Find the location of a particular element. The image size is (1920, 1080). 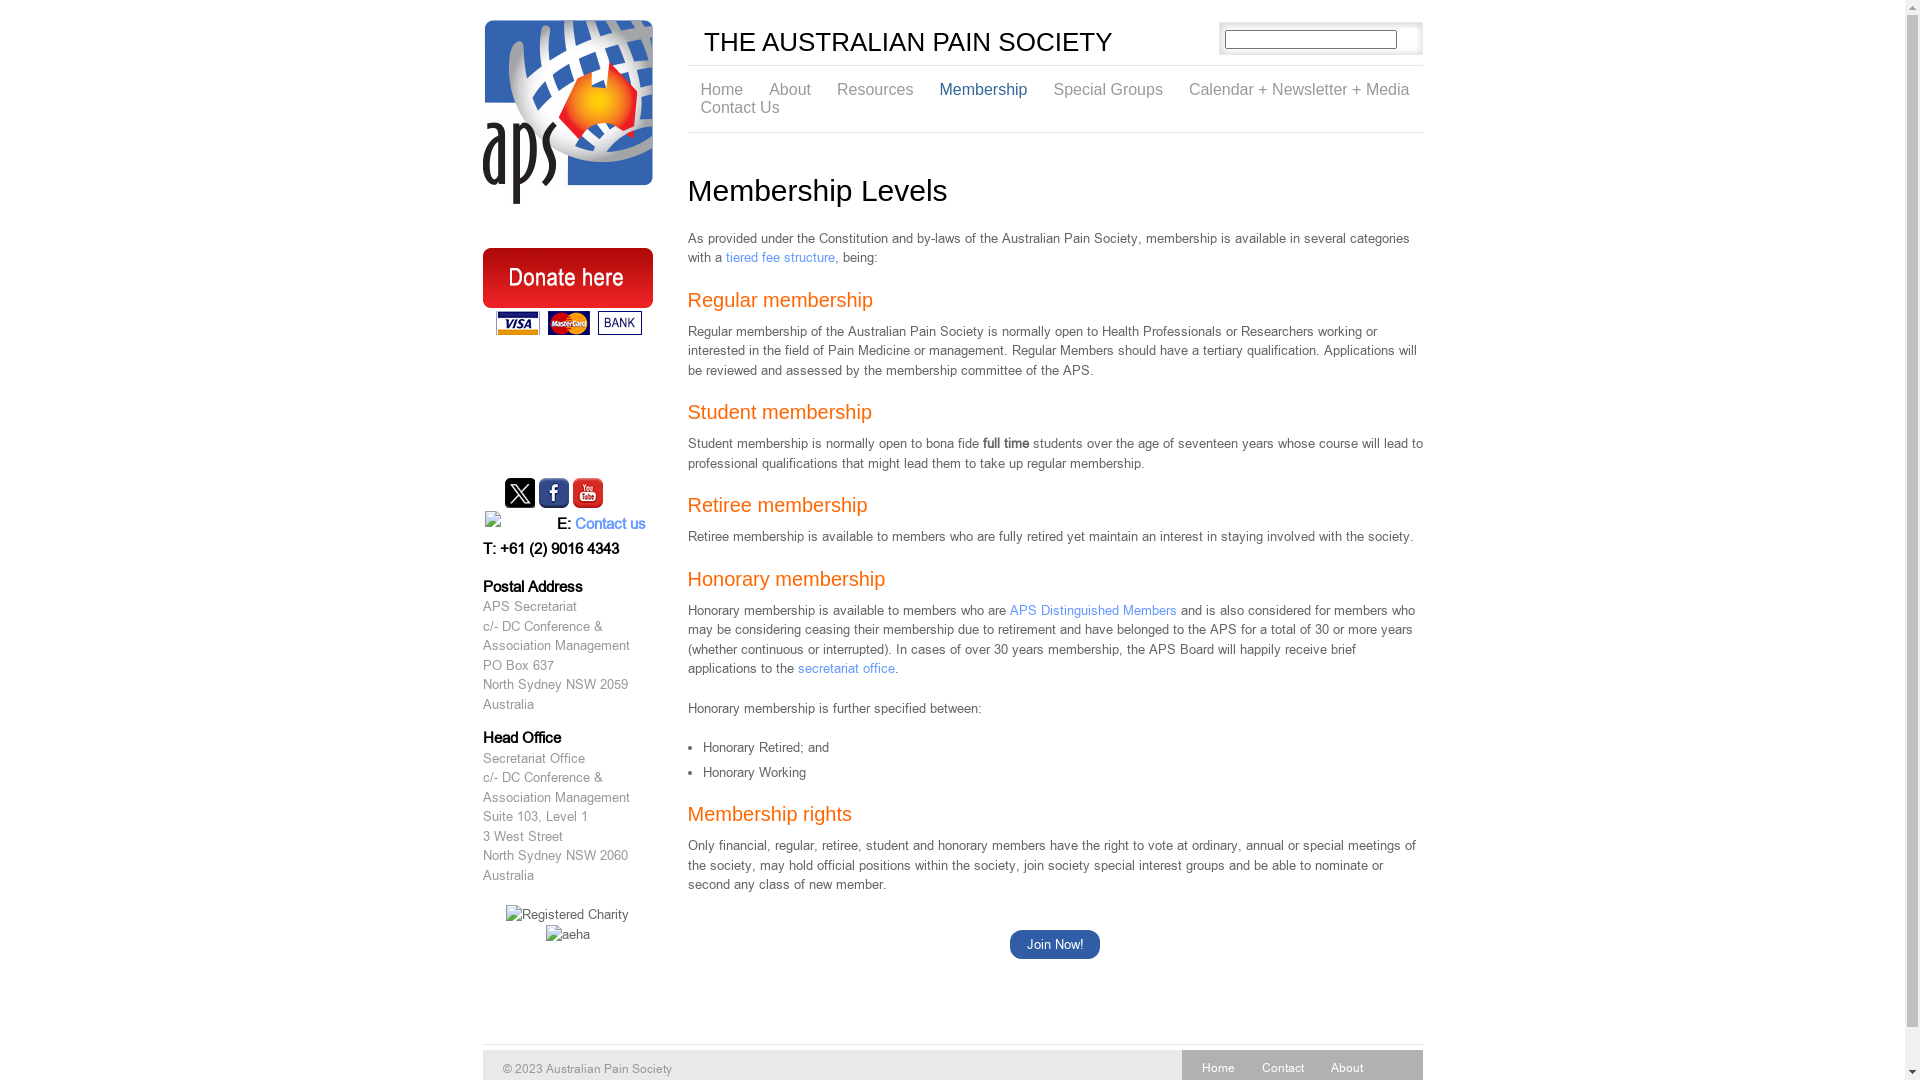

secretariat office is located at coordinates (846, 668).